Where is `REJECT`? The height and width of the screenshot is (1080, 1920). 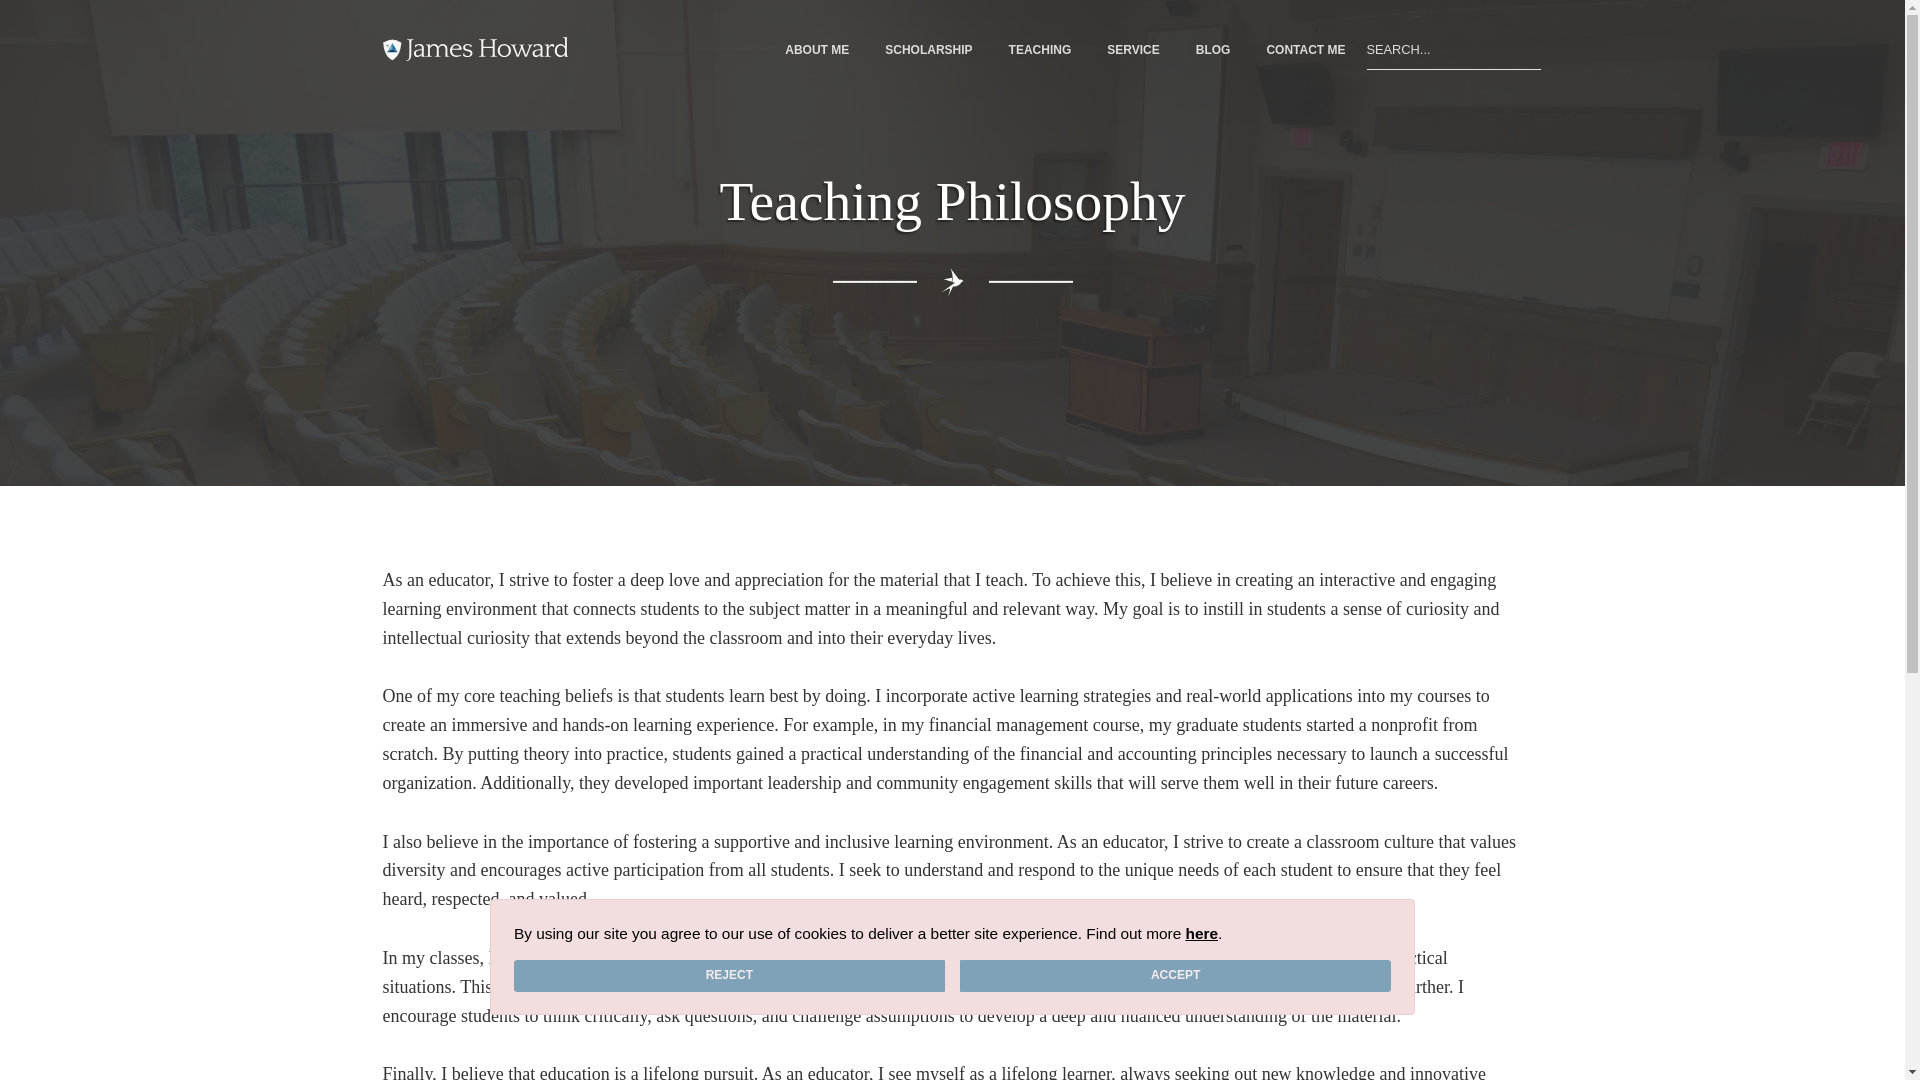 REJECT is located at coordinates (729, 976).